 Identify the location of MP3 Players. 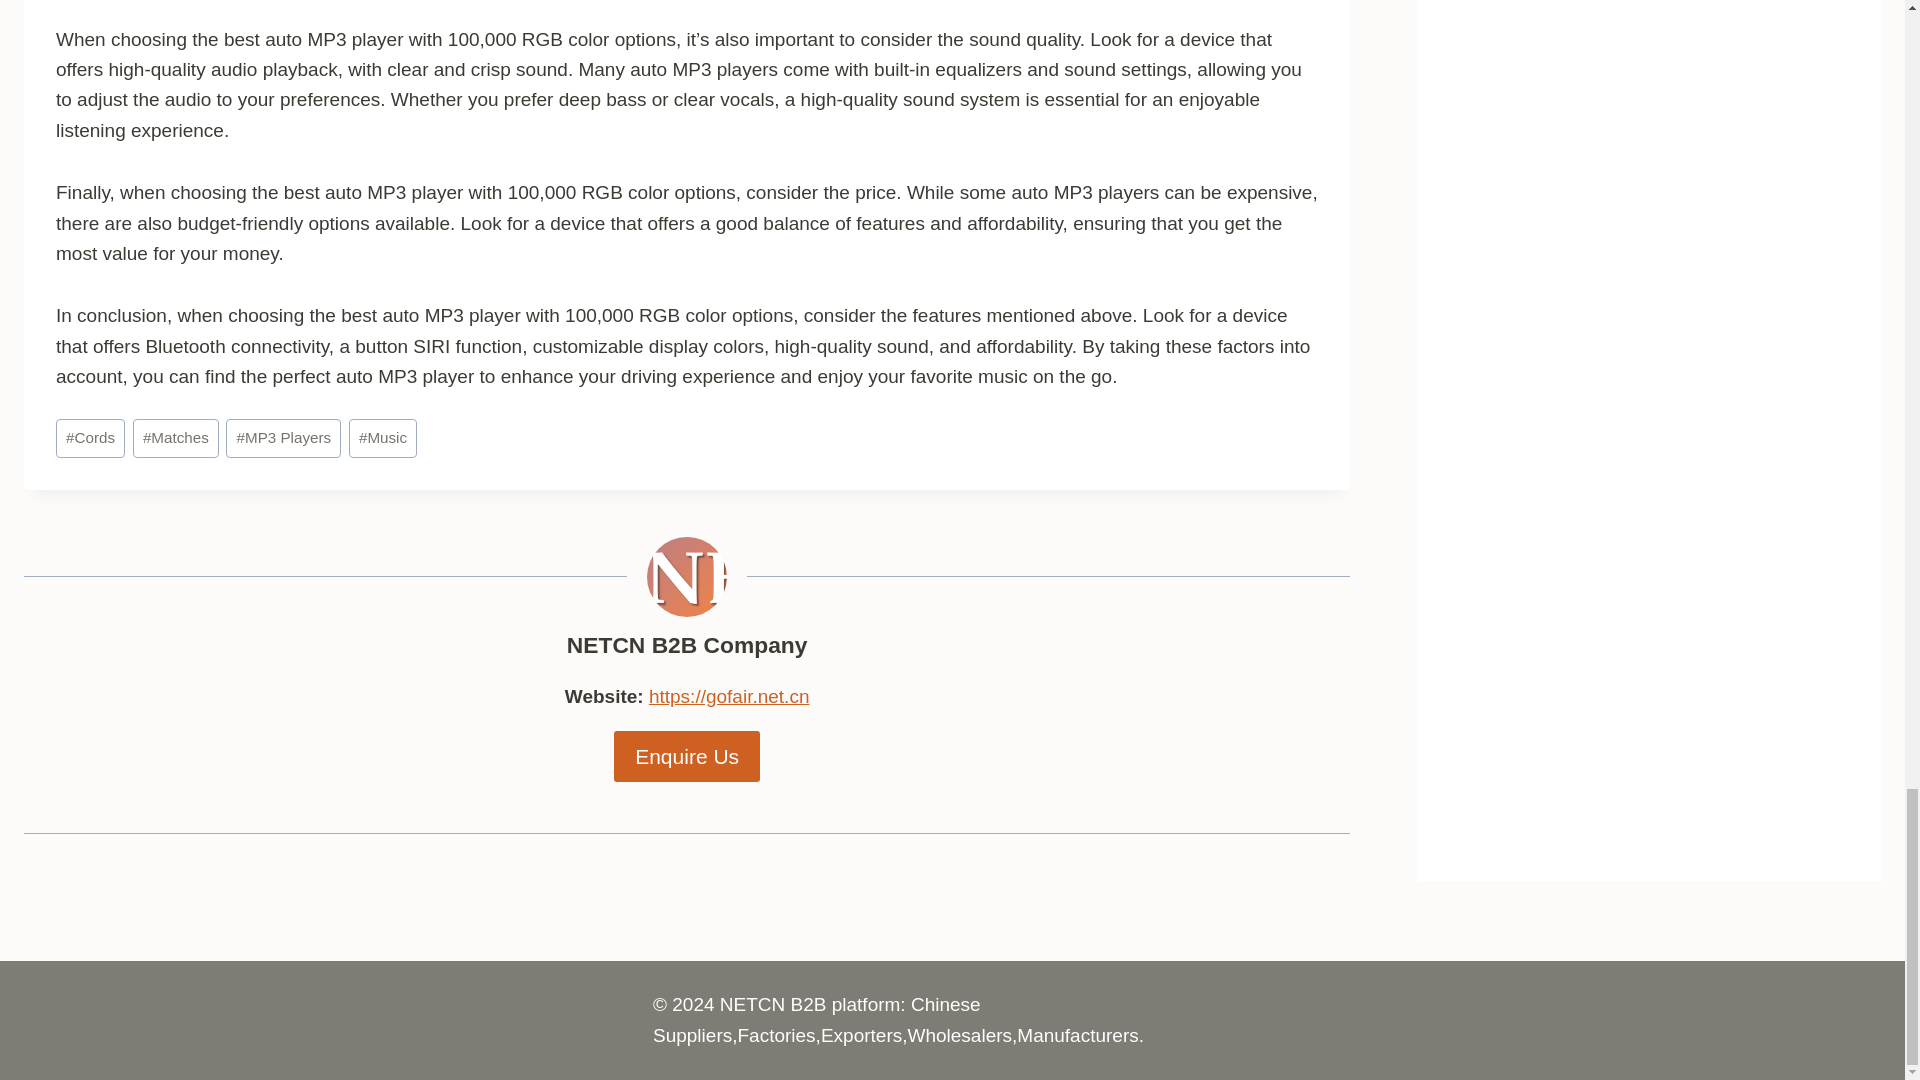
(284, 438).